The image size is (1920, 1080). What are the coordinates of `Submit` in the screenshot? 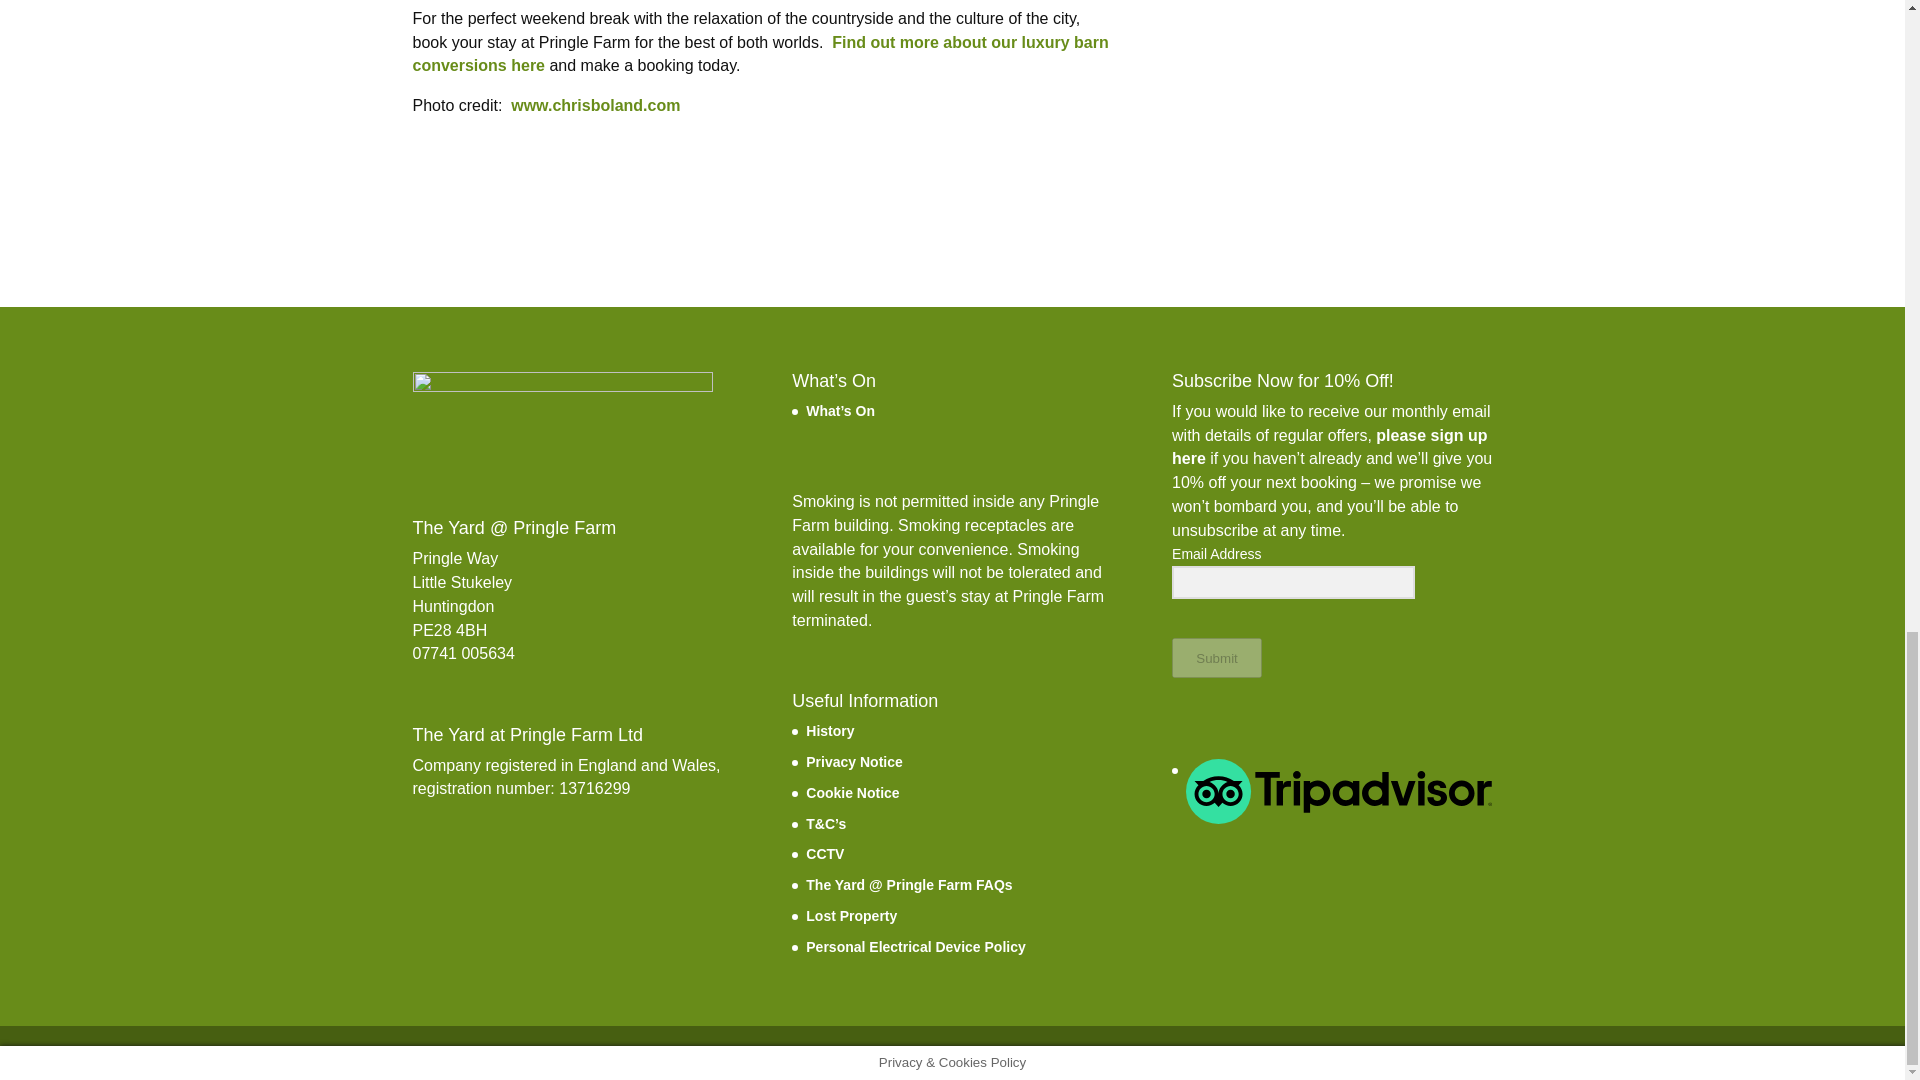 It's located at (1216, 658).